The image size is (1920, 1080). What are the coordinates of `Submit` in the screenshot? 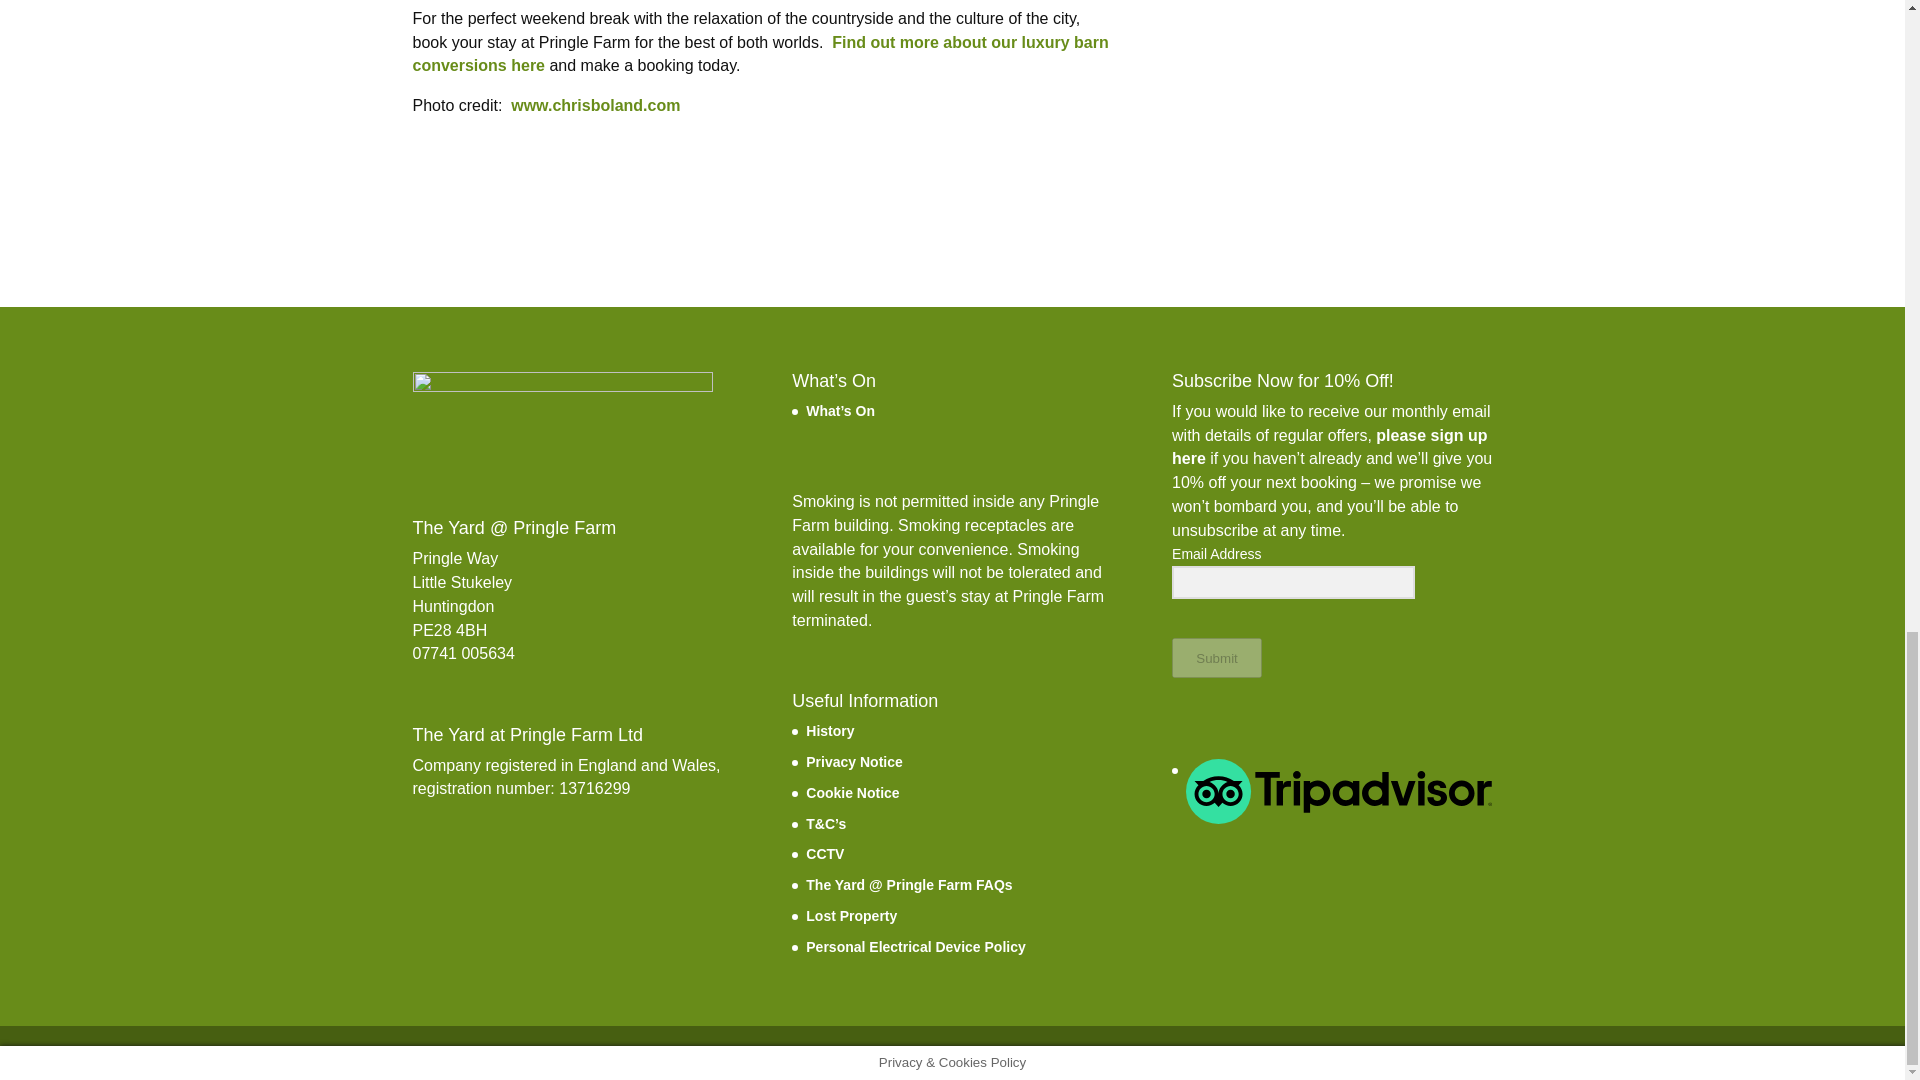 It's located at (1216, 658).